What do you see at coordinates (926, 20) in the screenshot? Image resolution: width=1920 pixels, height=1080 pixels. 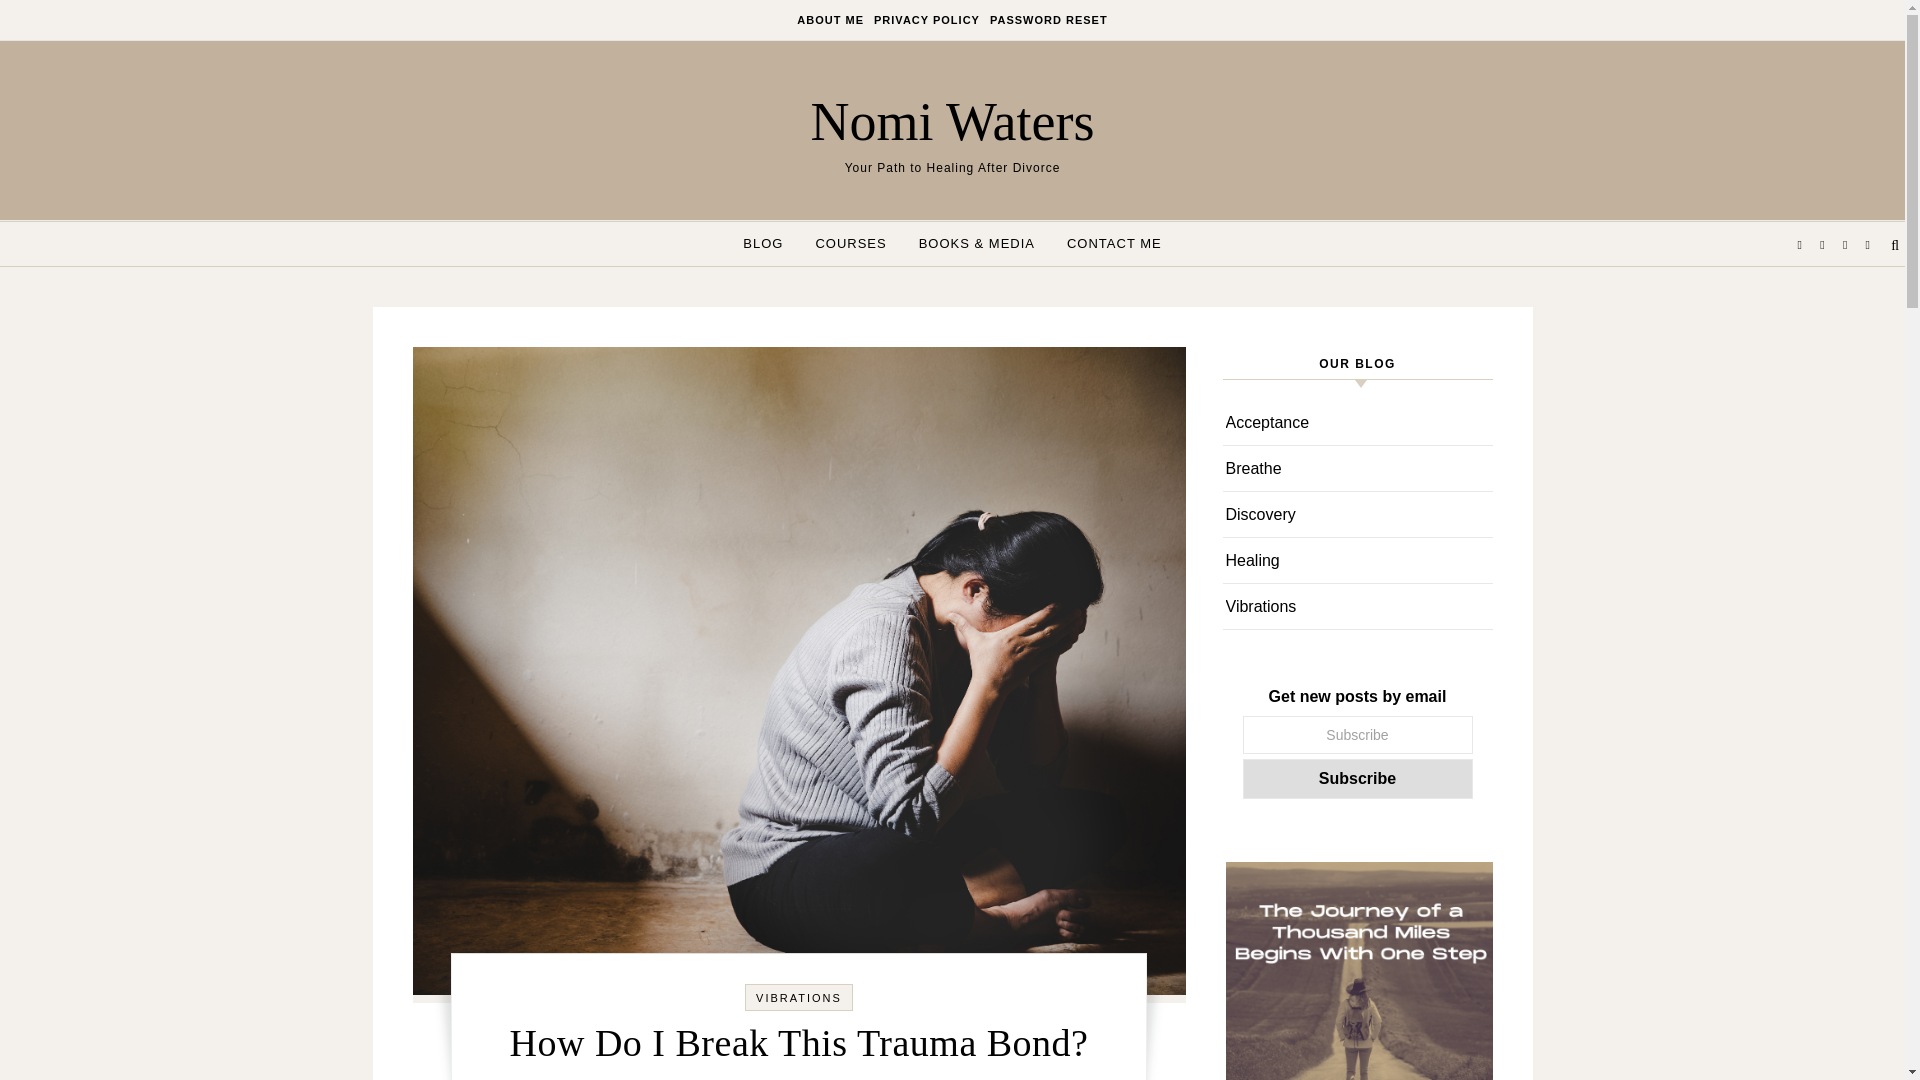 I see `PRIVACY POLICY` at bounding box center [926, 20].